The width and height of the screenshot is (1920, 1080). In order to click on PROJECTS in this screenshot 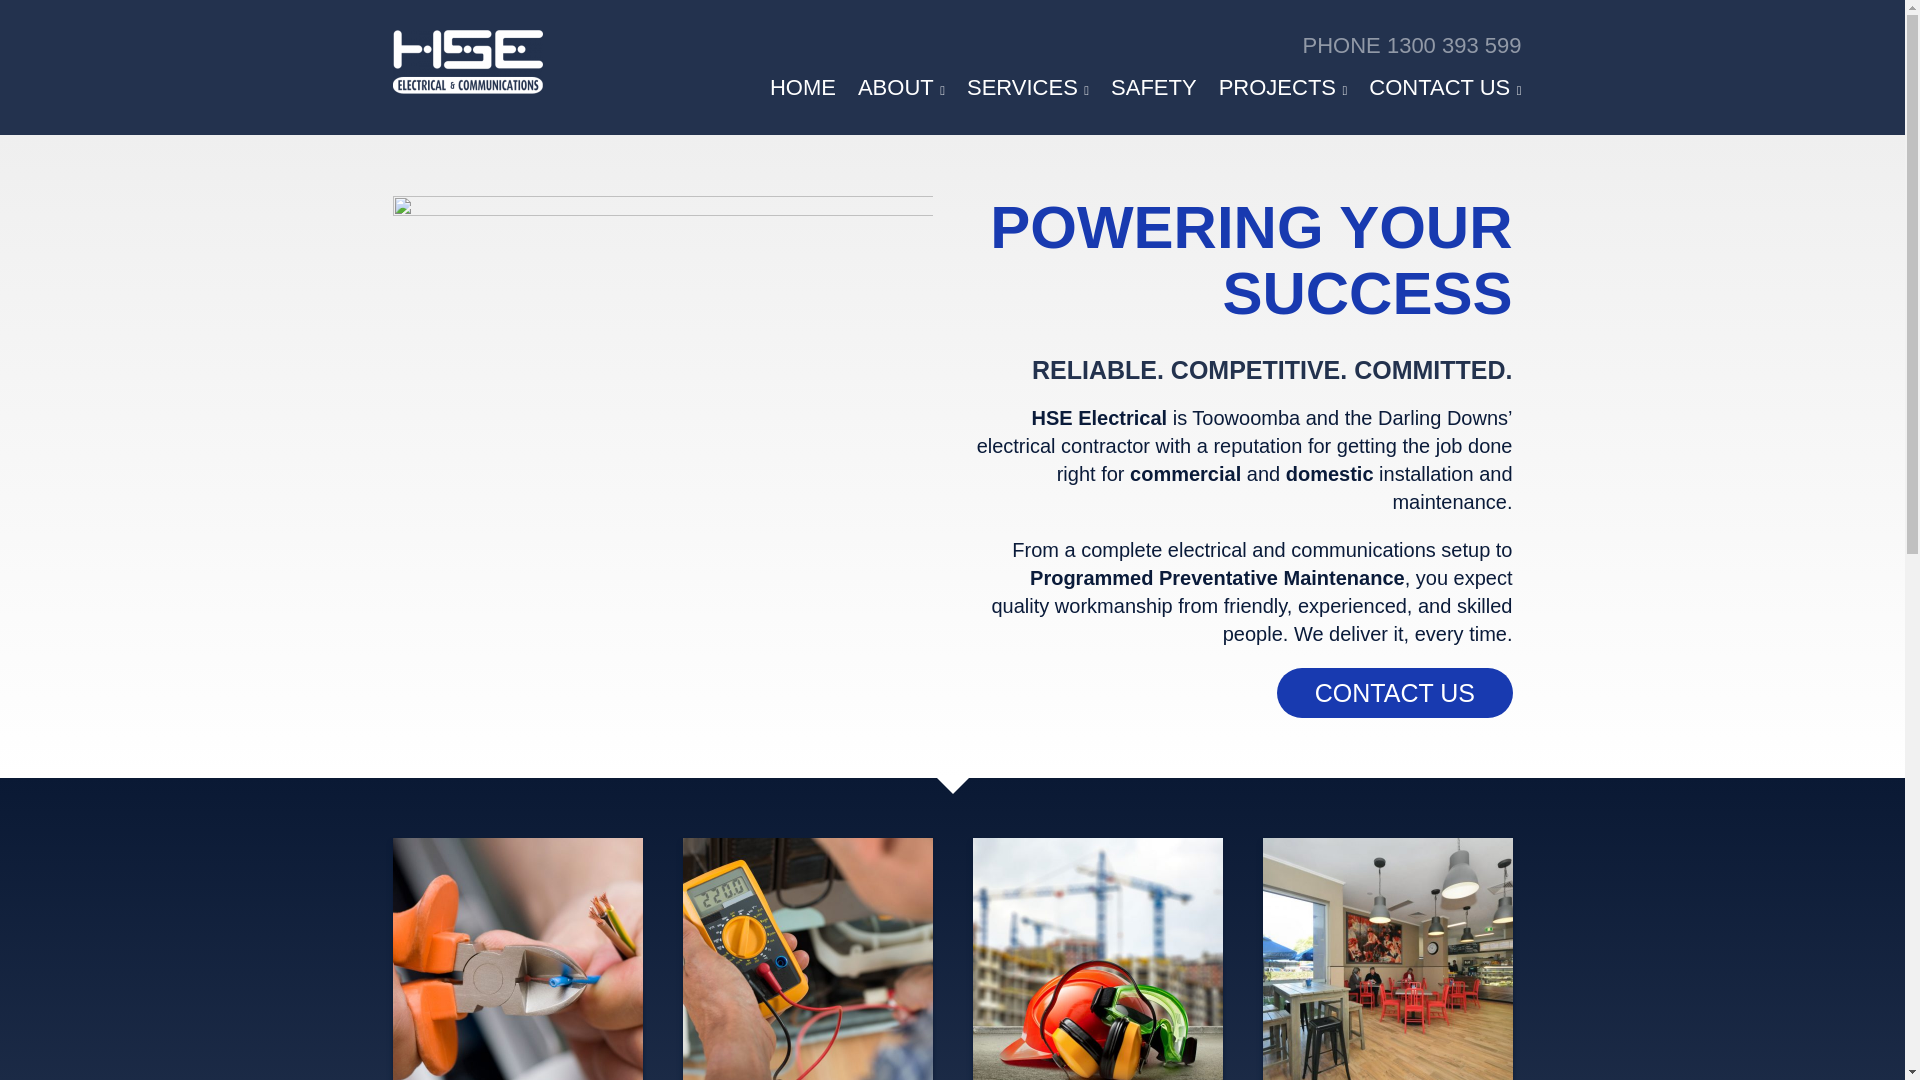, I will do `click(1284, 88)`.